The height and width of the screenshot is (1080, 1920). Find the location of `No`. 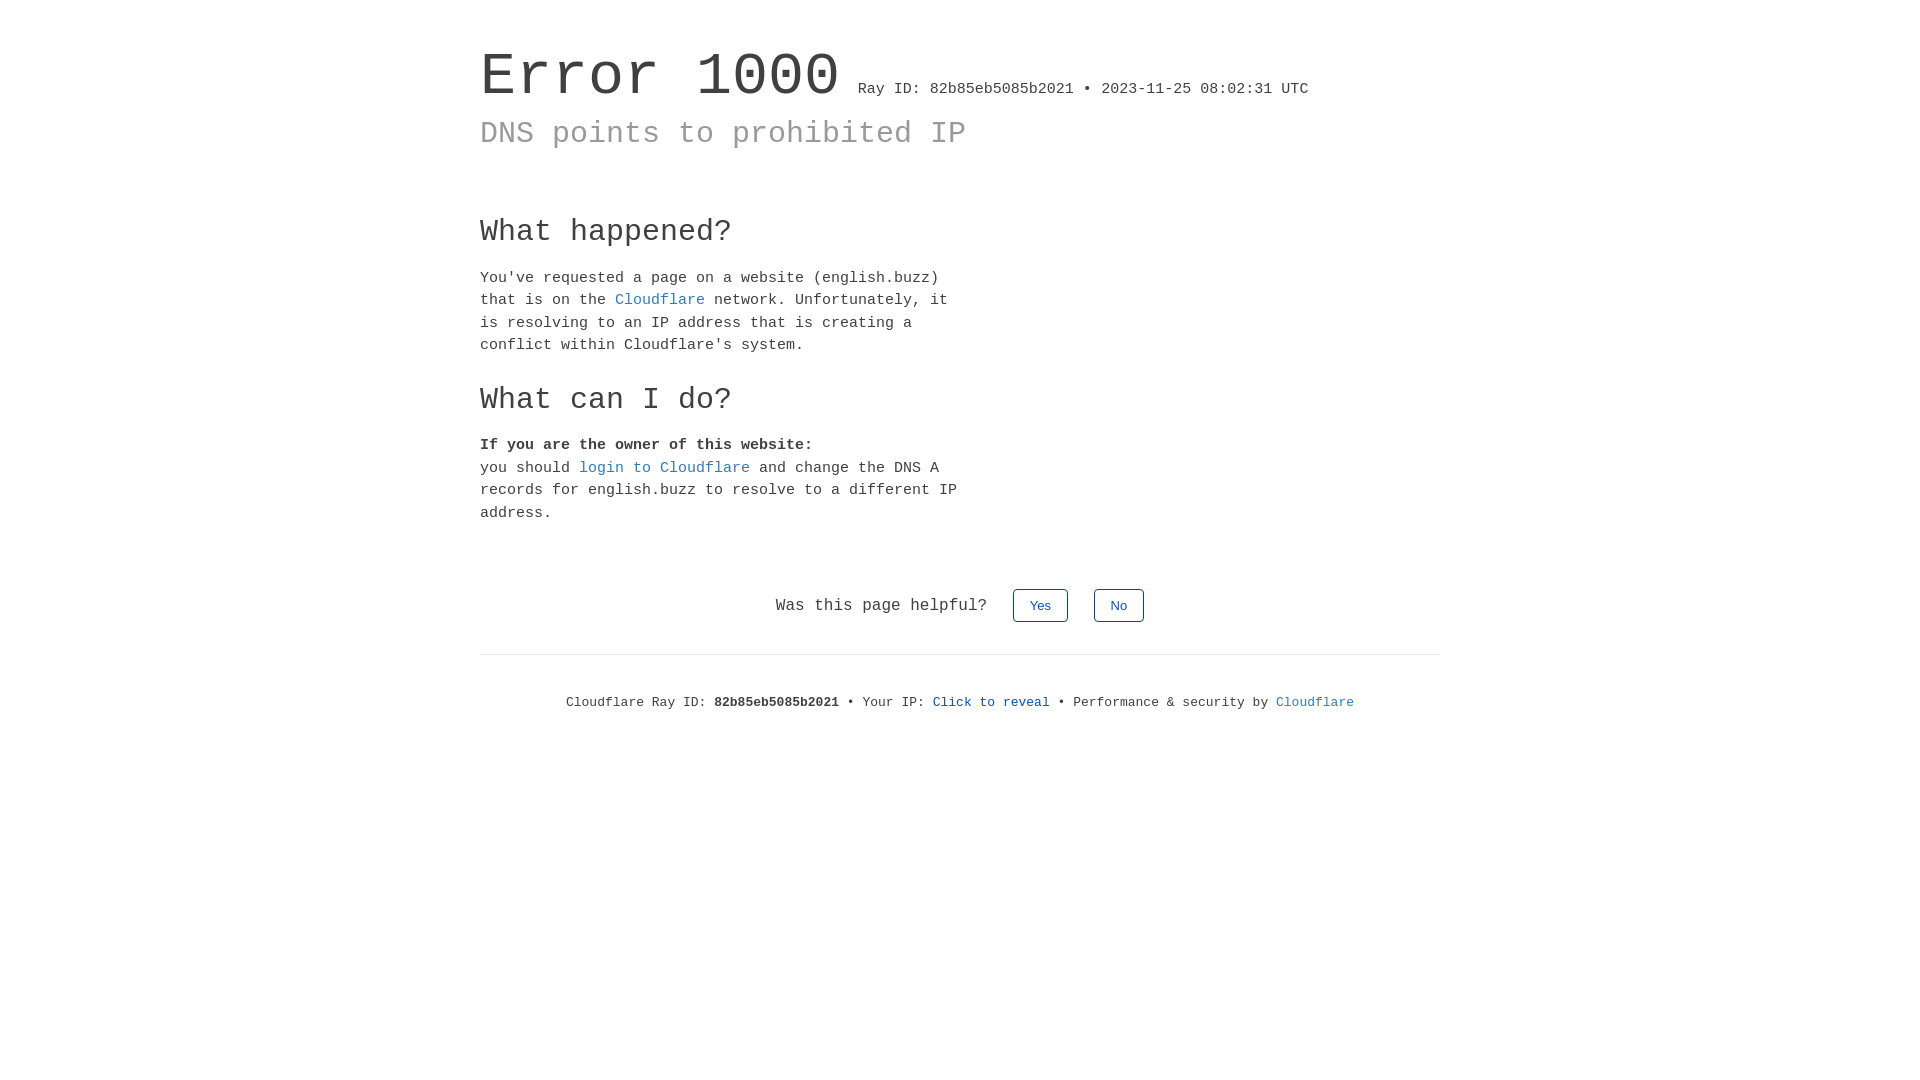

No is located at coordinates (1120, 606).